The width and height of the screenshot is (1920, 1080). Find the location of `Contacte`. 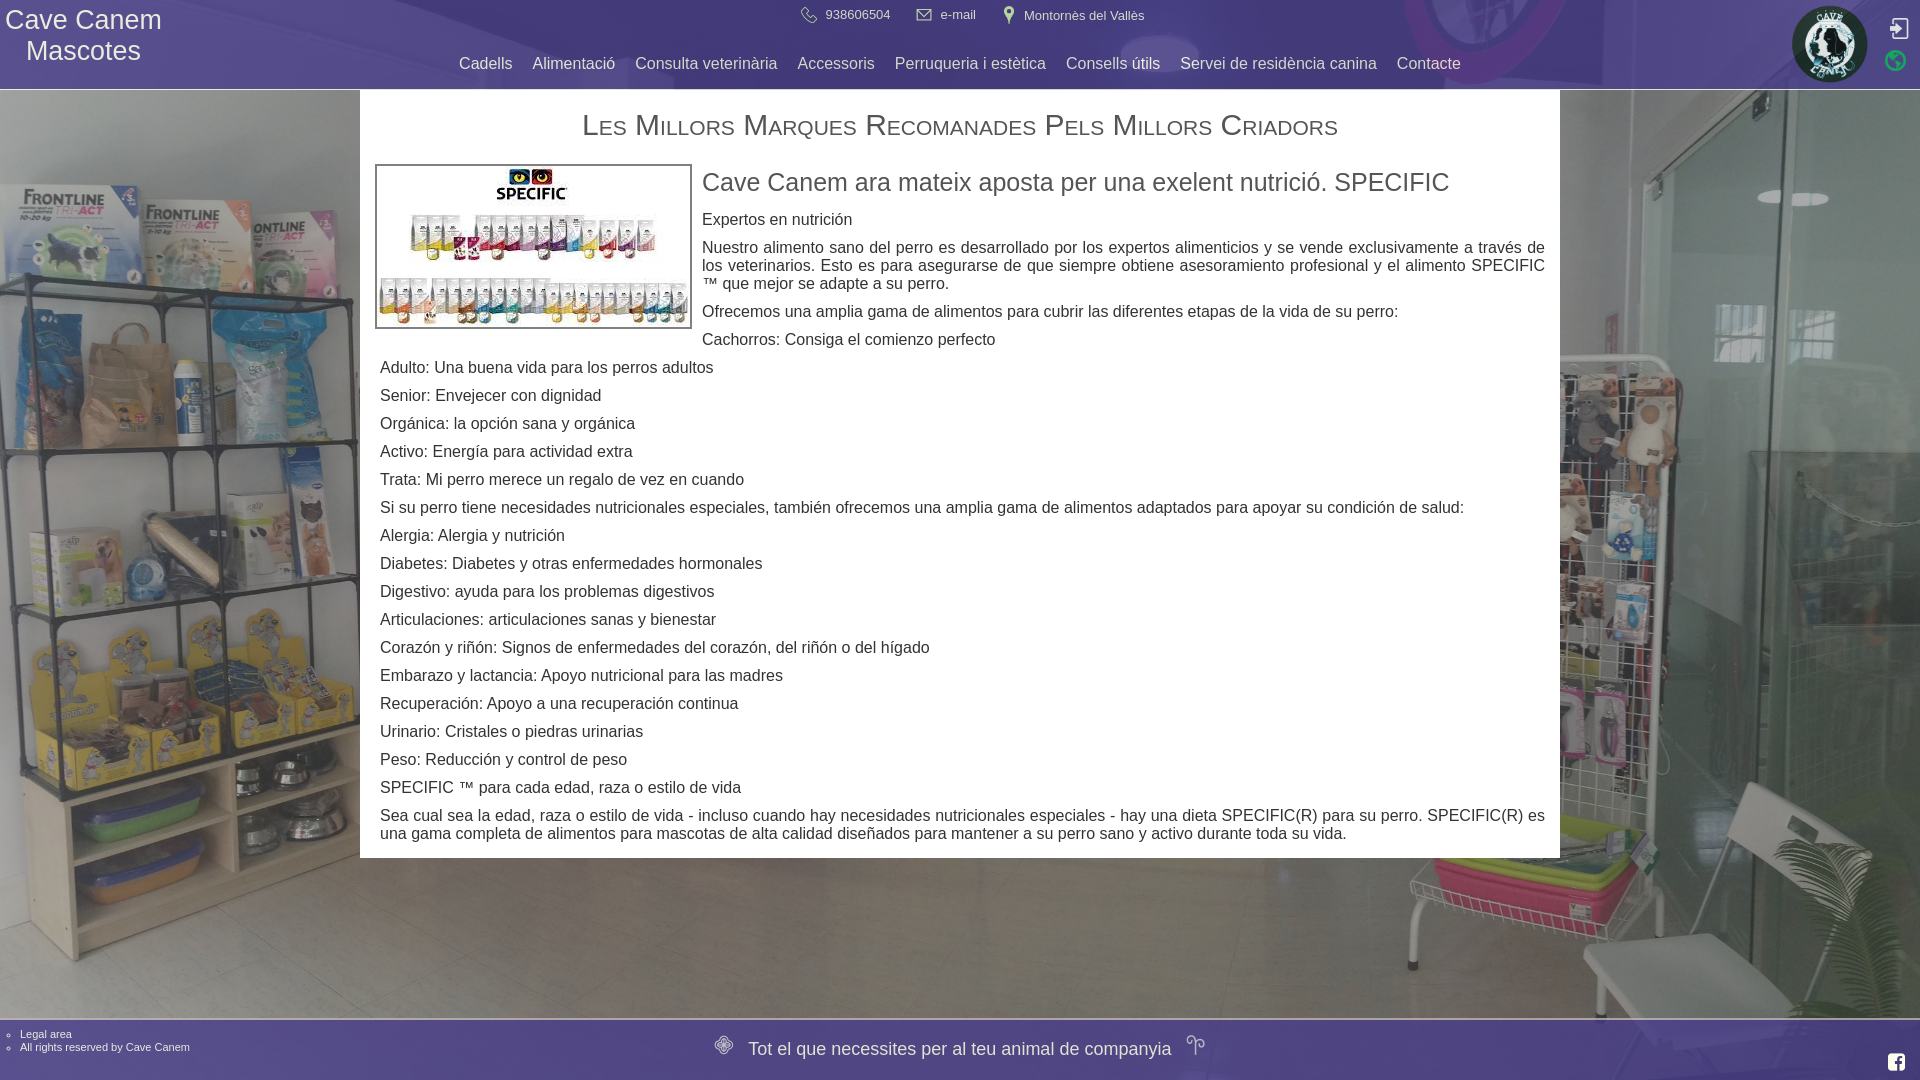

Contacte is located at coordinates (1429, 64).